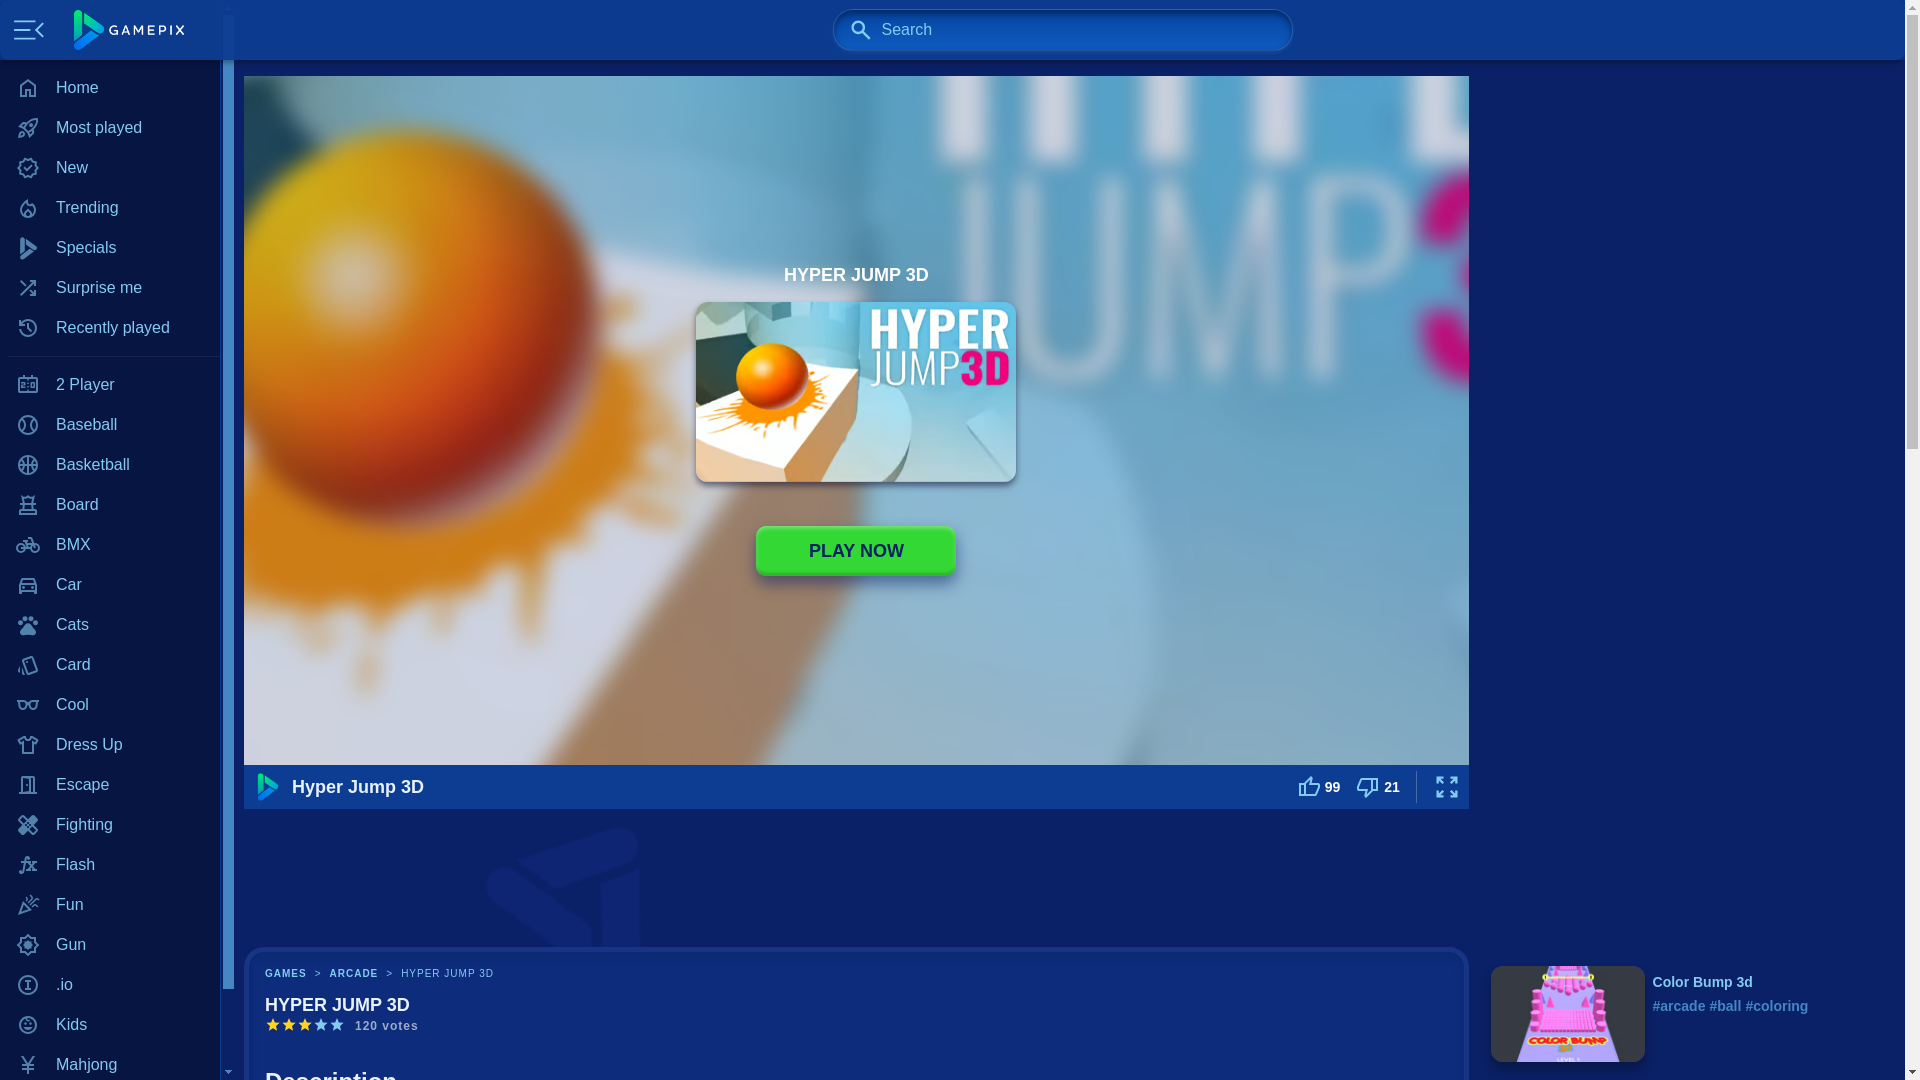 The image size is (1920, 1080). Describe the element at coordinates (110, 1025) in the screenshot. I see `Kids` at that location.